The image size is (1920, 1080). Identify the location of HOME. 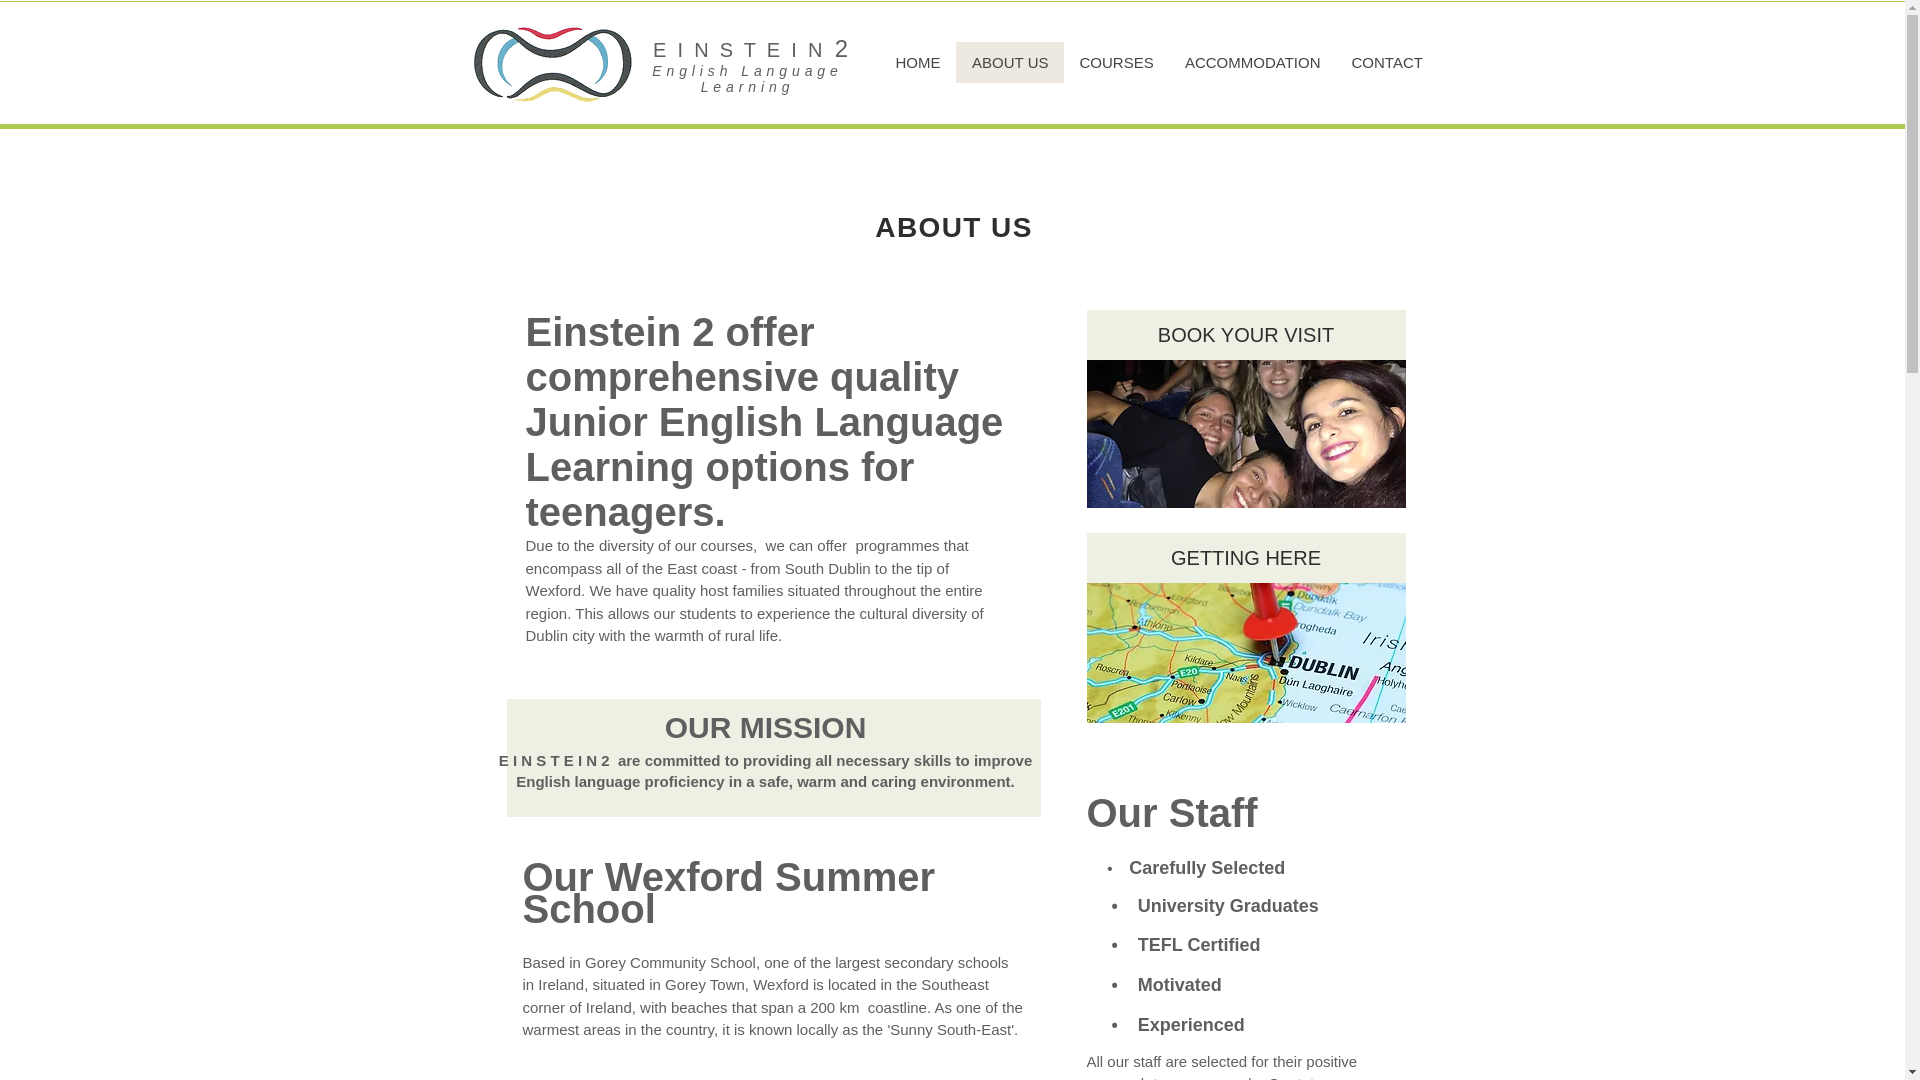
(916, 62).